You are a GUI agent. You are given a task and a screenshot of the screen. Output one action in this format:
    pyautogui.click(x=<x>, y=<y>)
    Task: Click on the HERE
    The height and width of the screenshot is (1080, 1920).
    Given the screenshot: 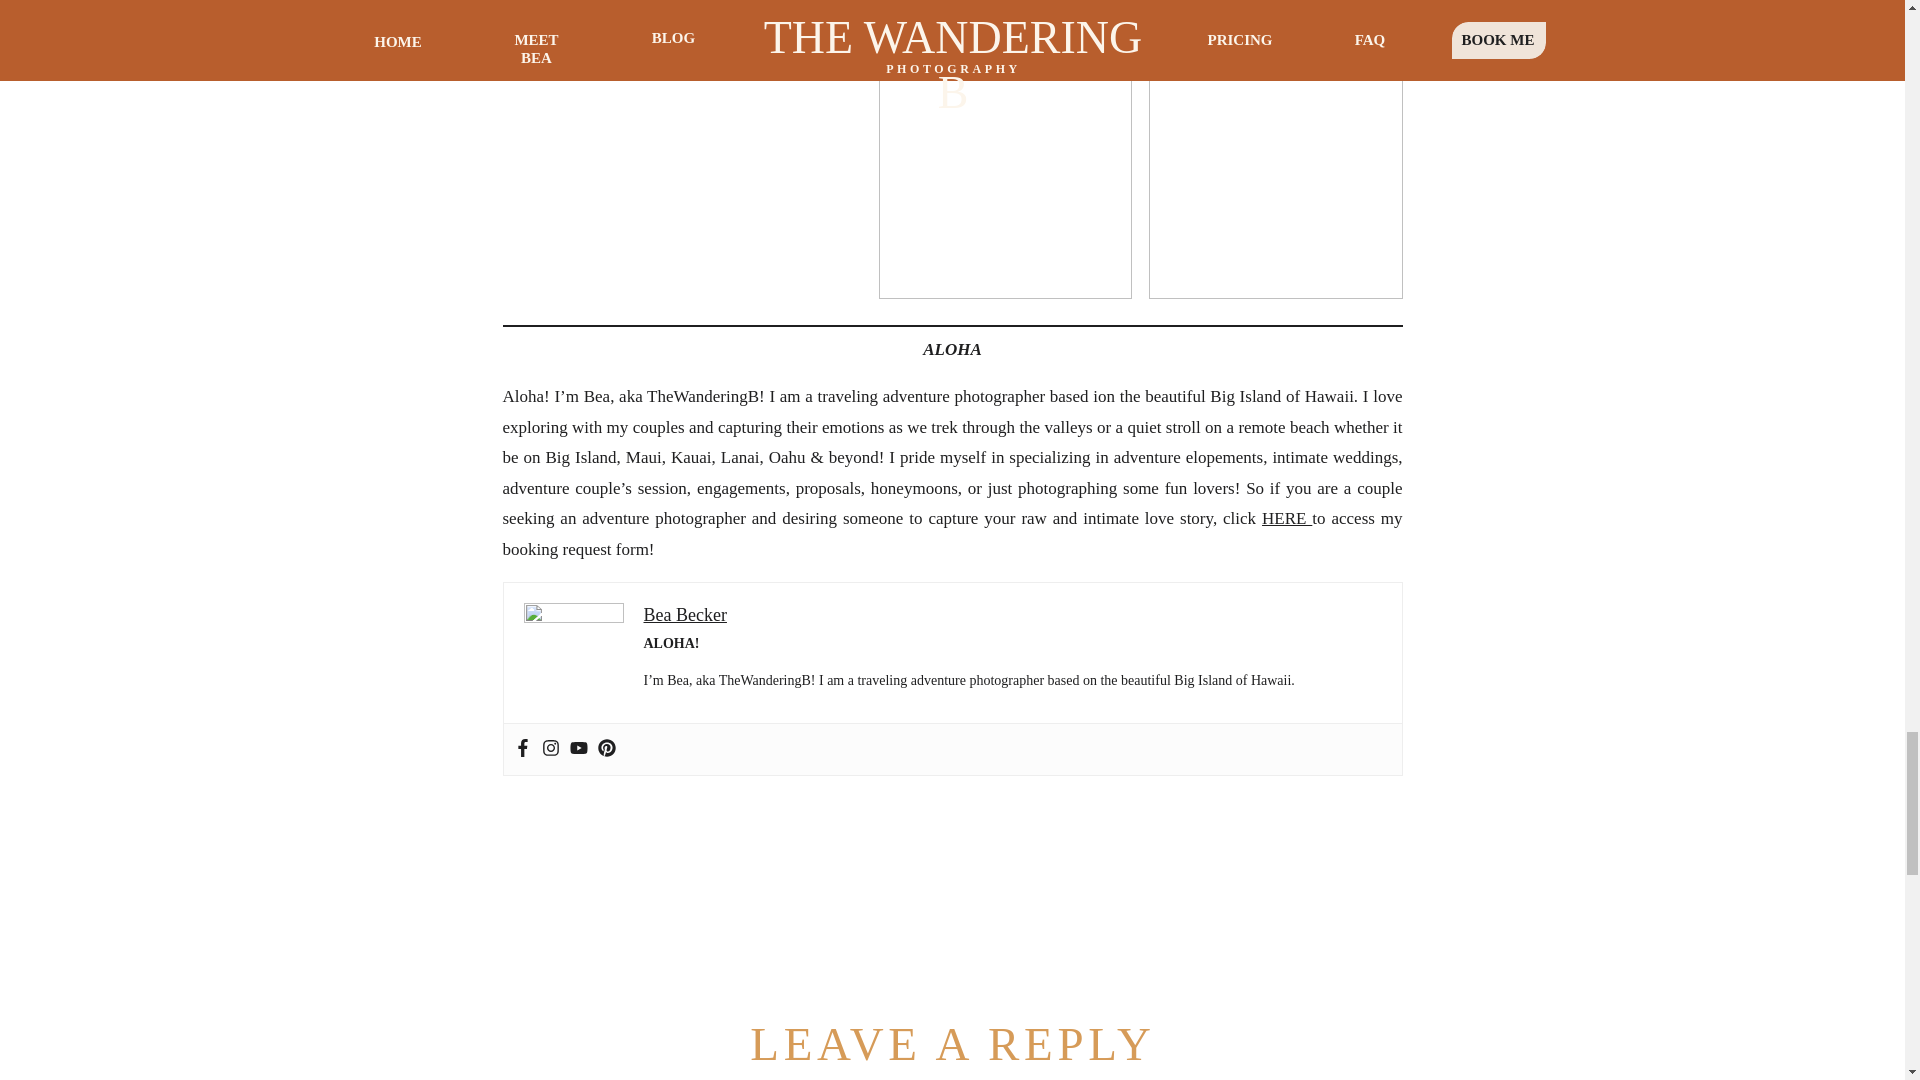 What is the action you would take?
    pyautogui.click(x=1286, y=518)
    